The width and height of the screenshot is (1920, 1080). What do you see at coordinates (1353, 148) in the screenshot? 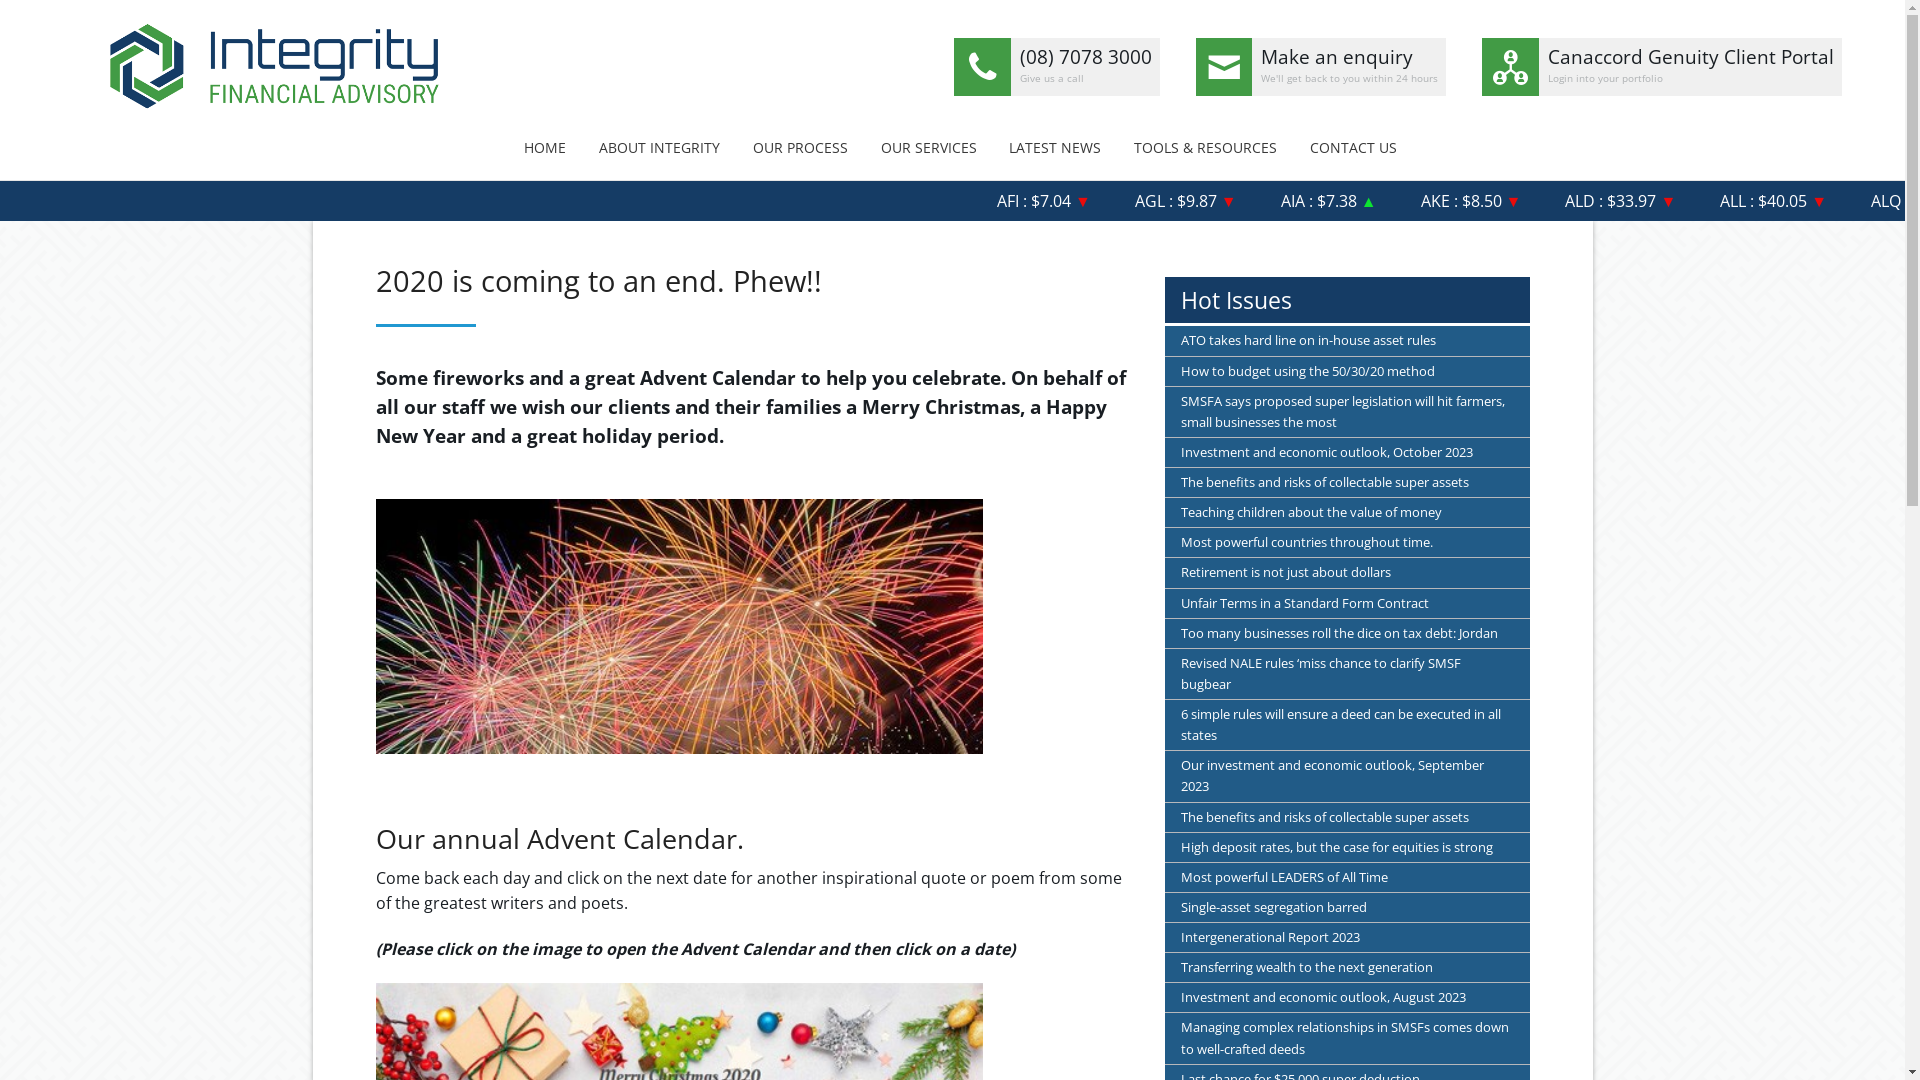
I see `CONTACT US` at bounding box center [1353, 148].